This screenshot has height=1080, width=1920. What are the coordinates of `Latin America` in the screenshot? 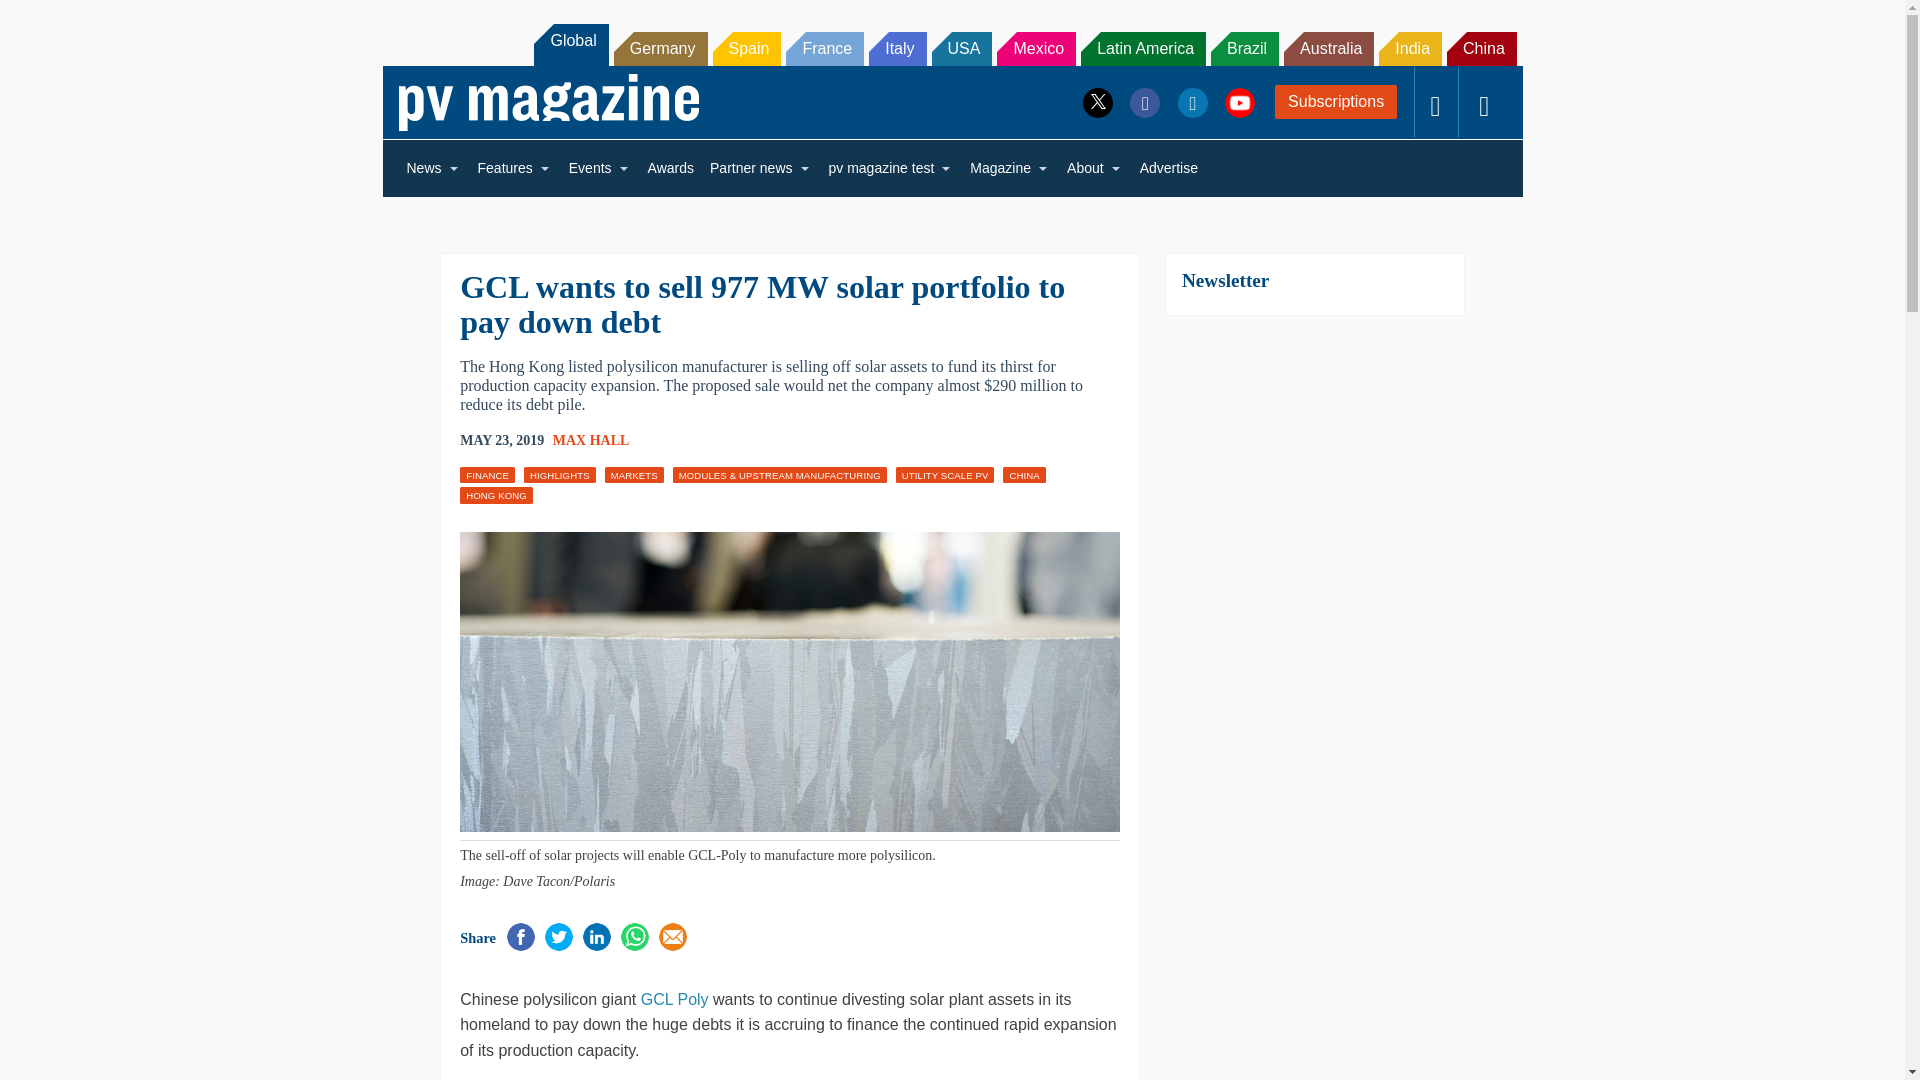 It's located at (1142, 48).